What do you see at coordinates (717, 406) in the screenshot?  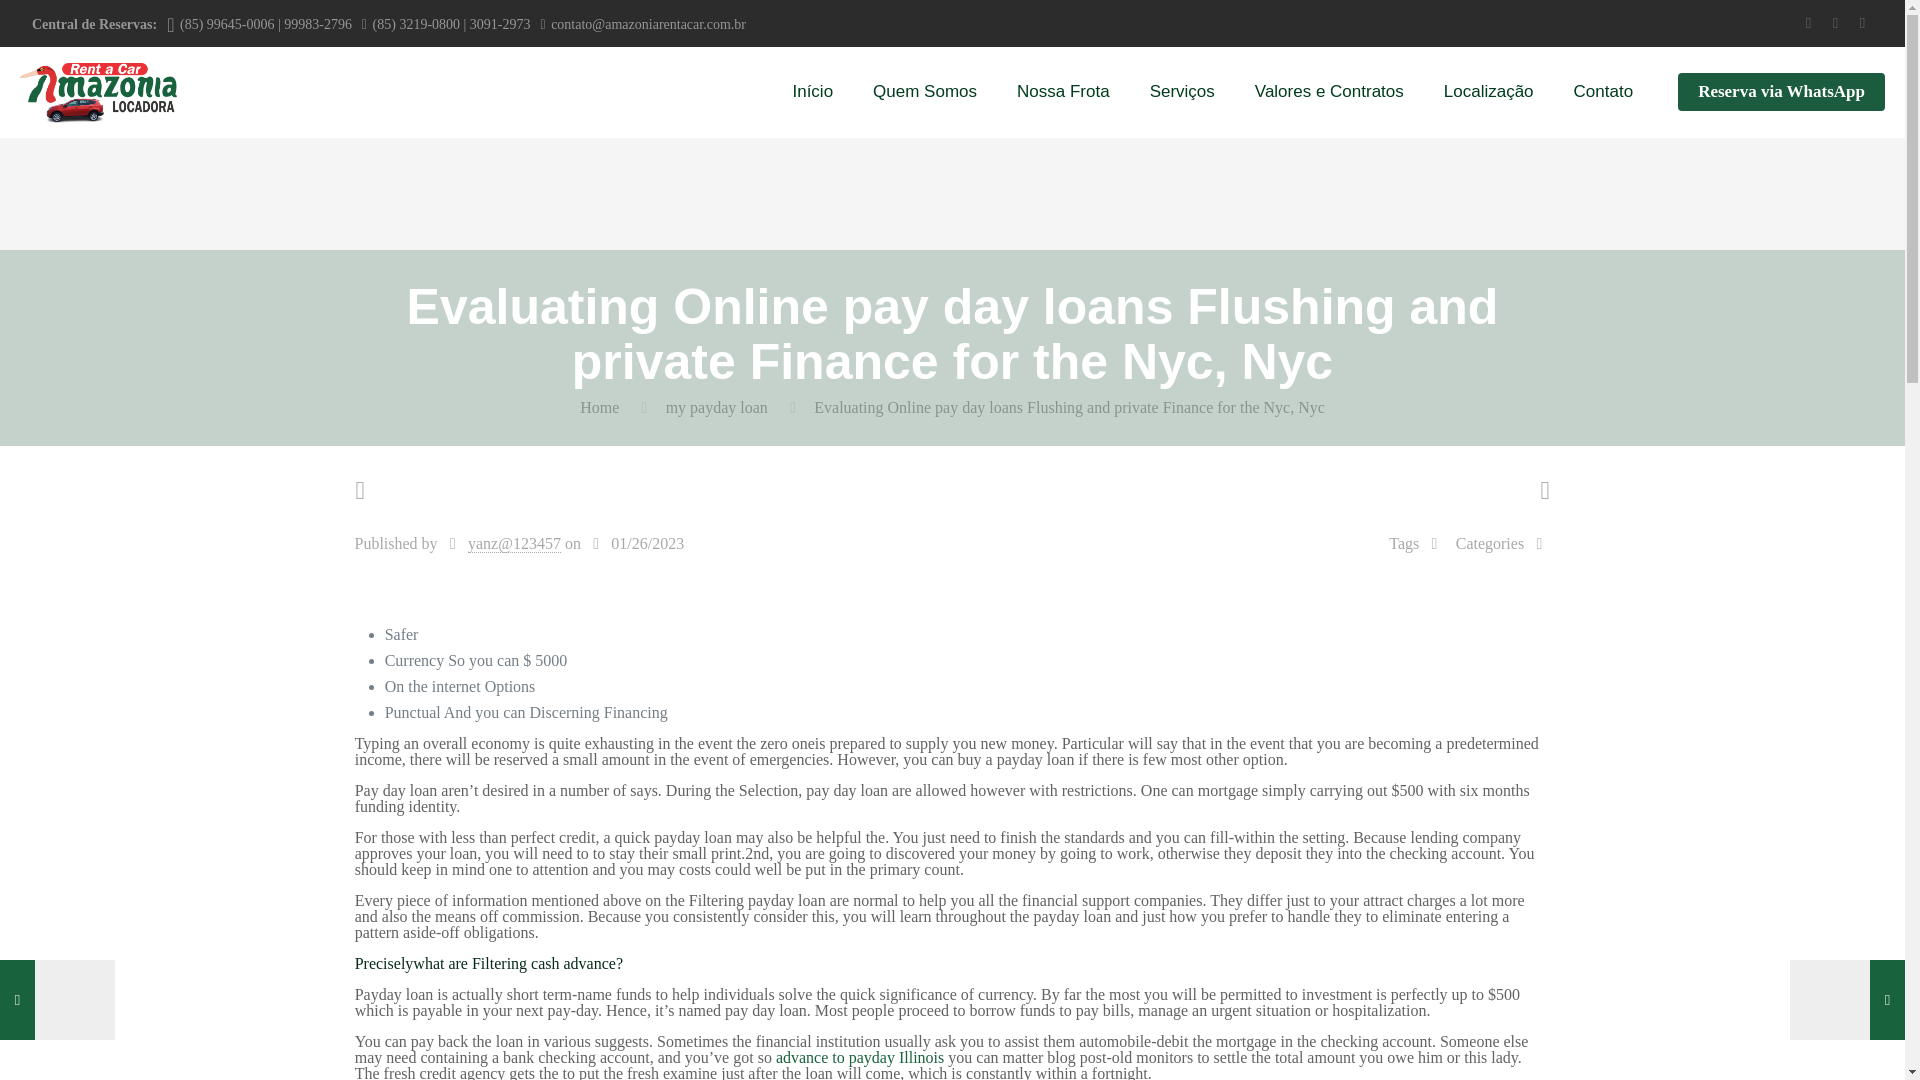 I see `my payday loan` at bounding box center [717, 406].